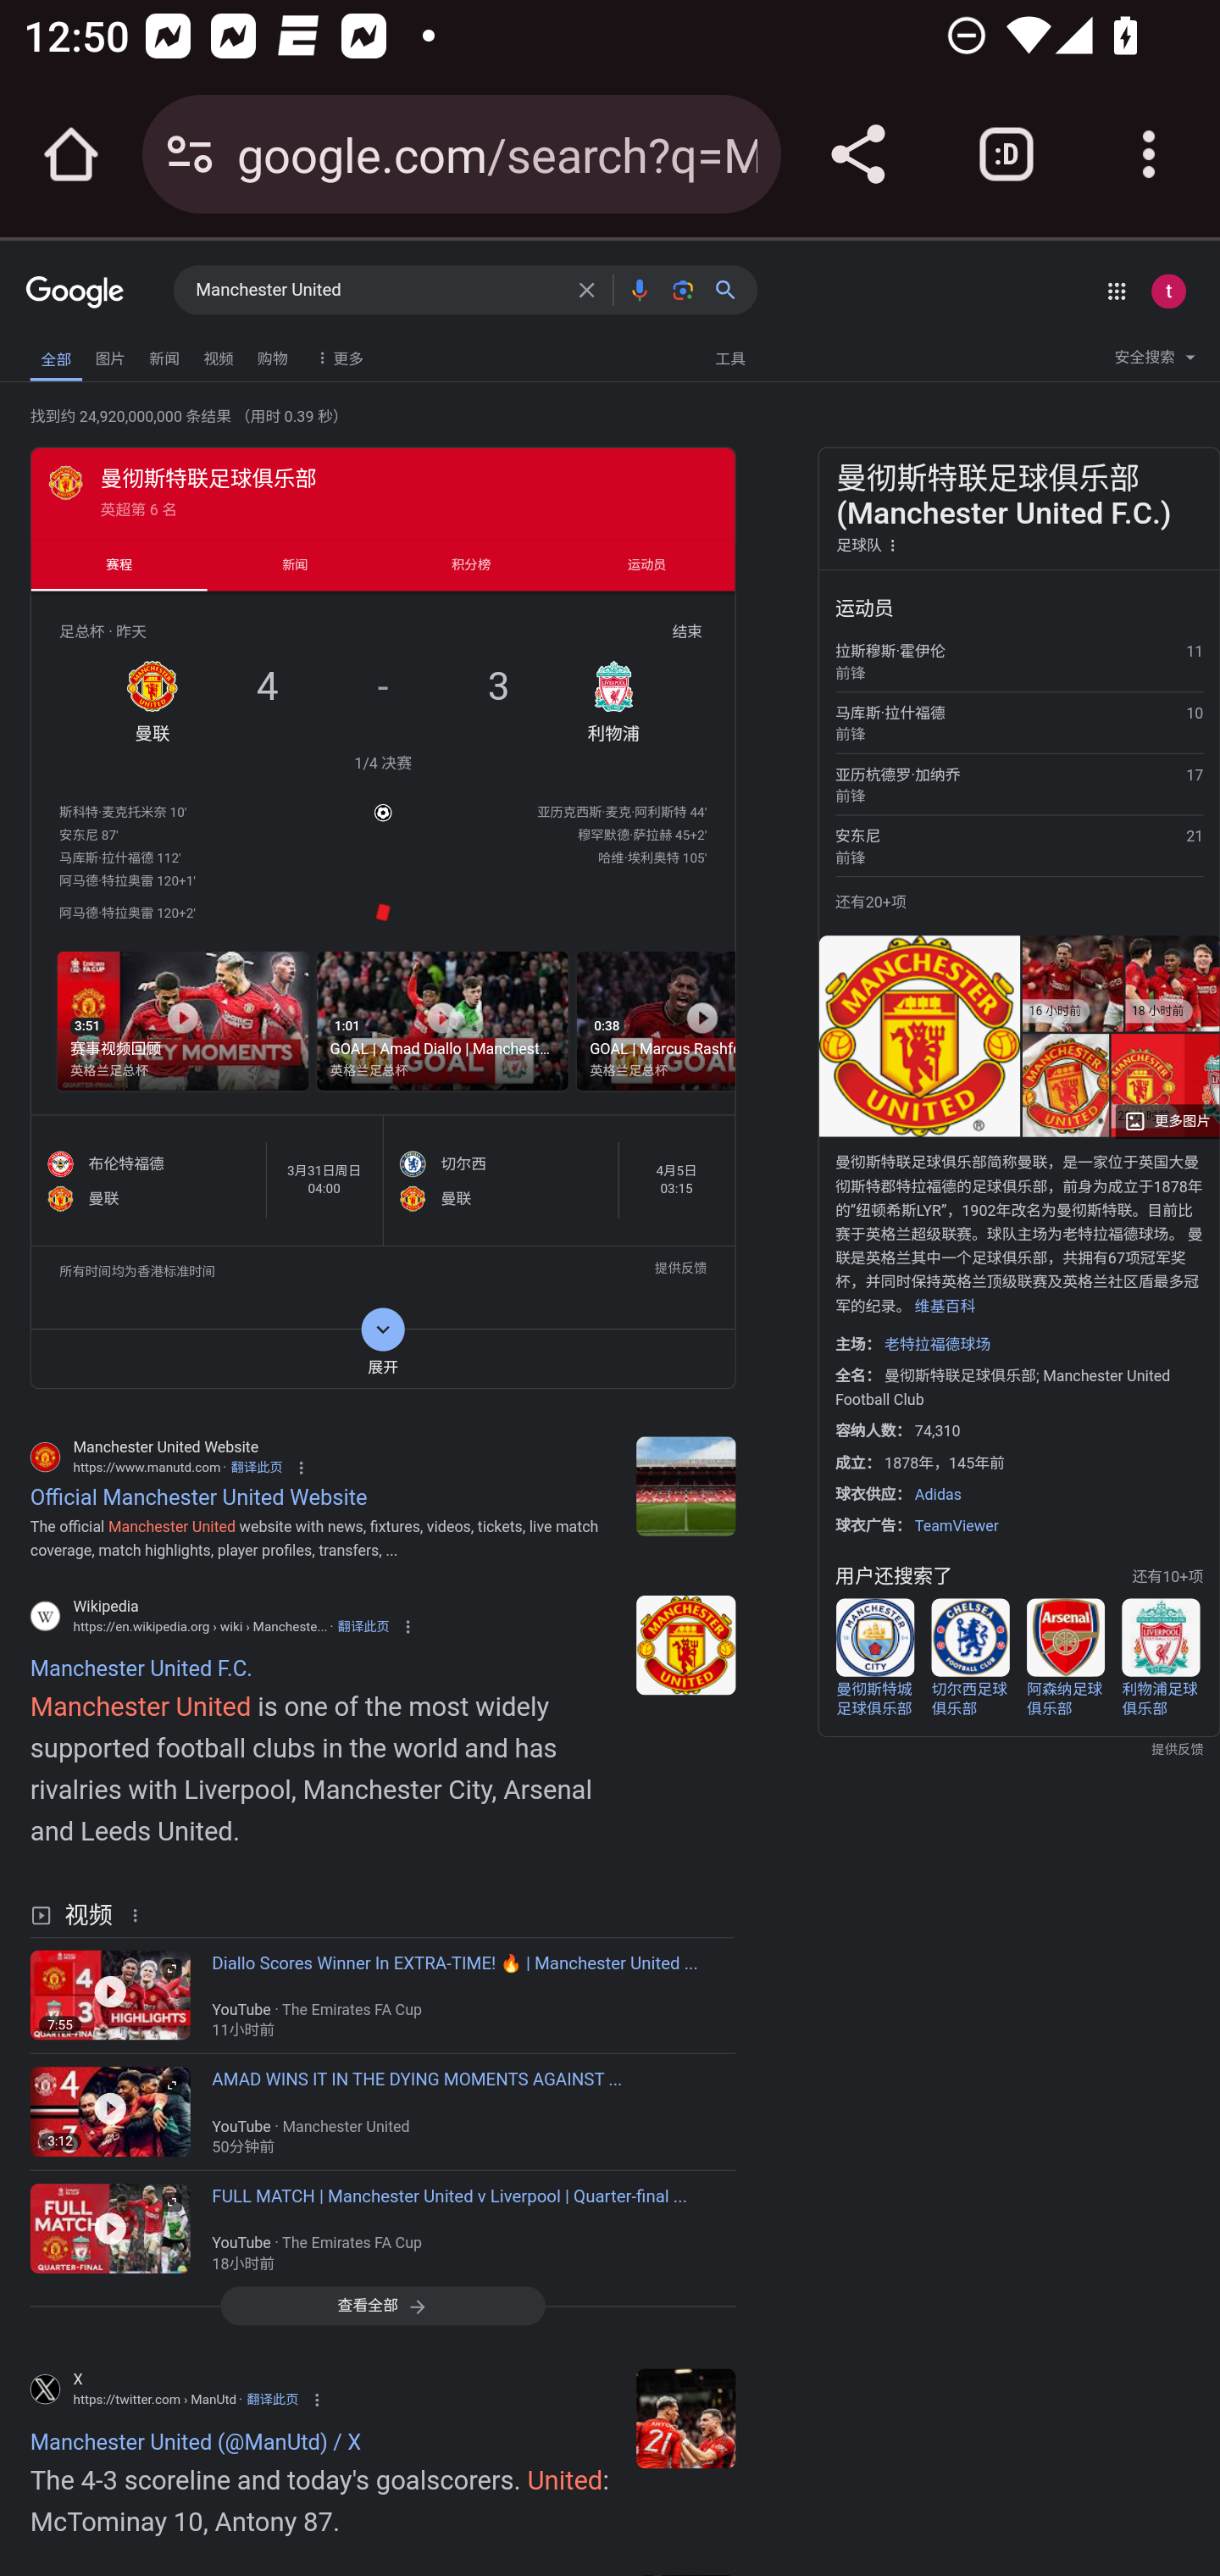  I want to click on 更多, so click(337, 356).